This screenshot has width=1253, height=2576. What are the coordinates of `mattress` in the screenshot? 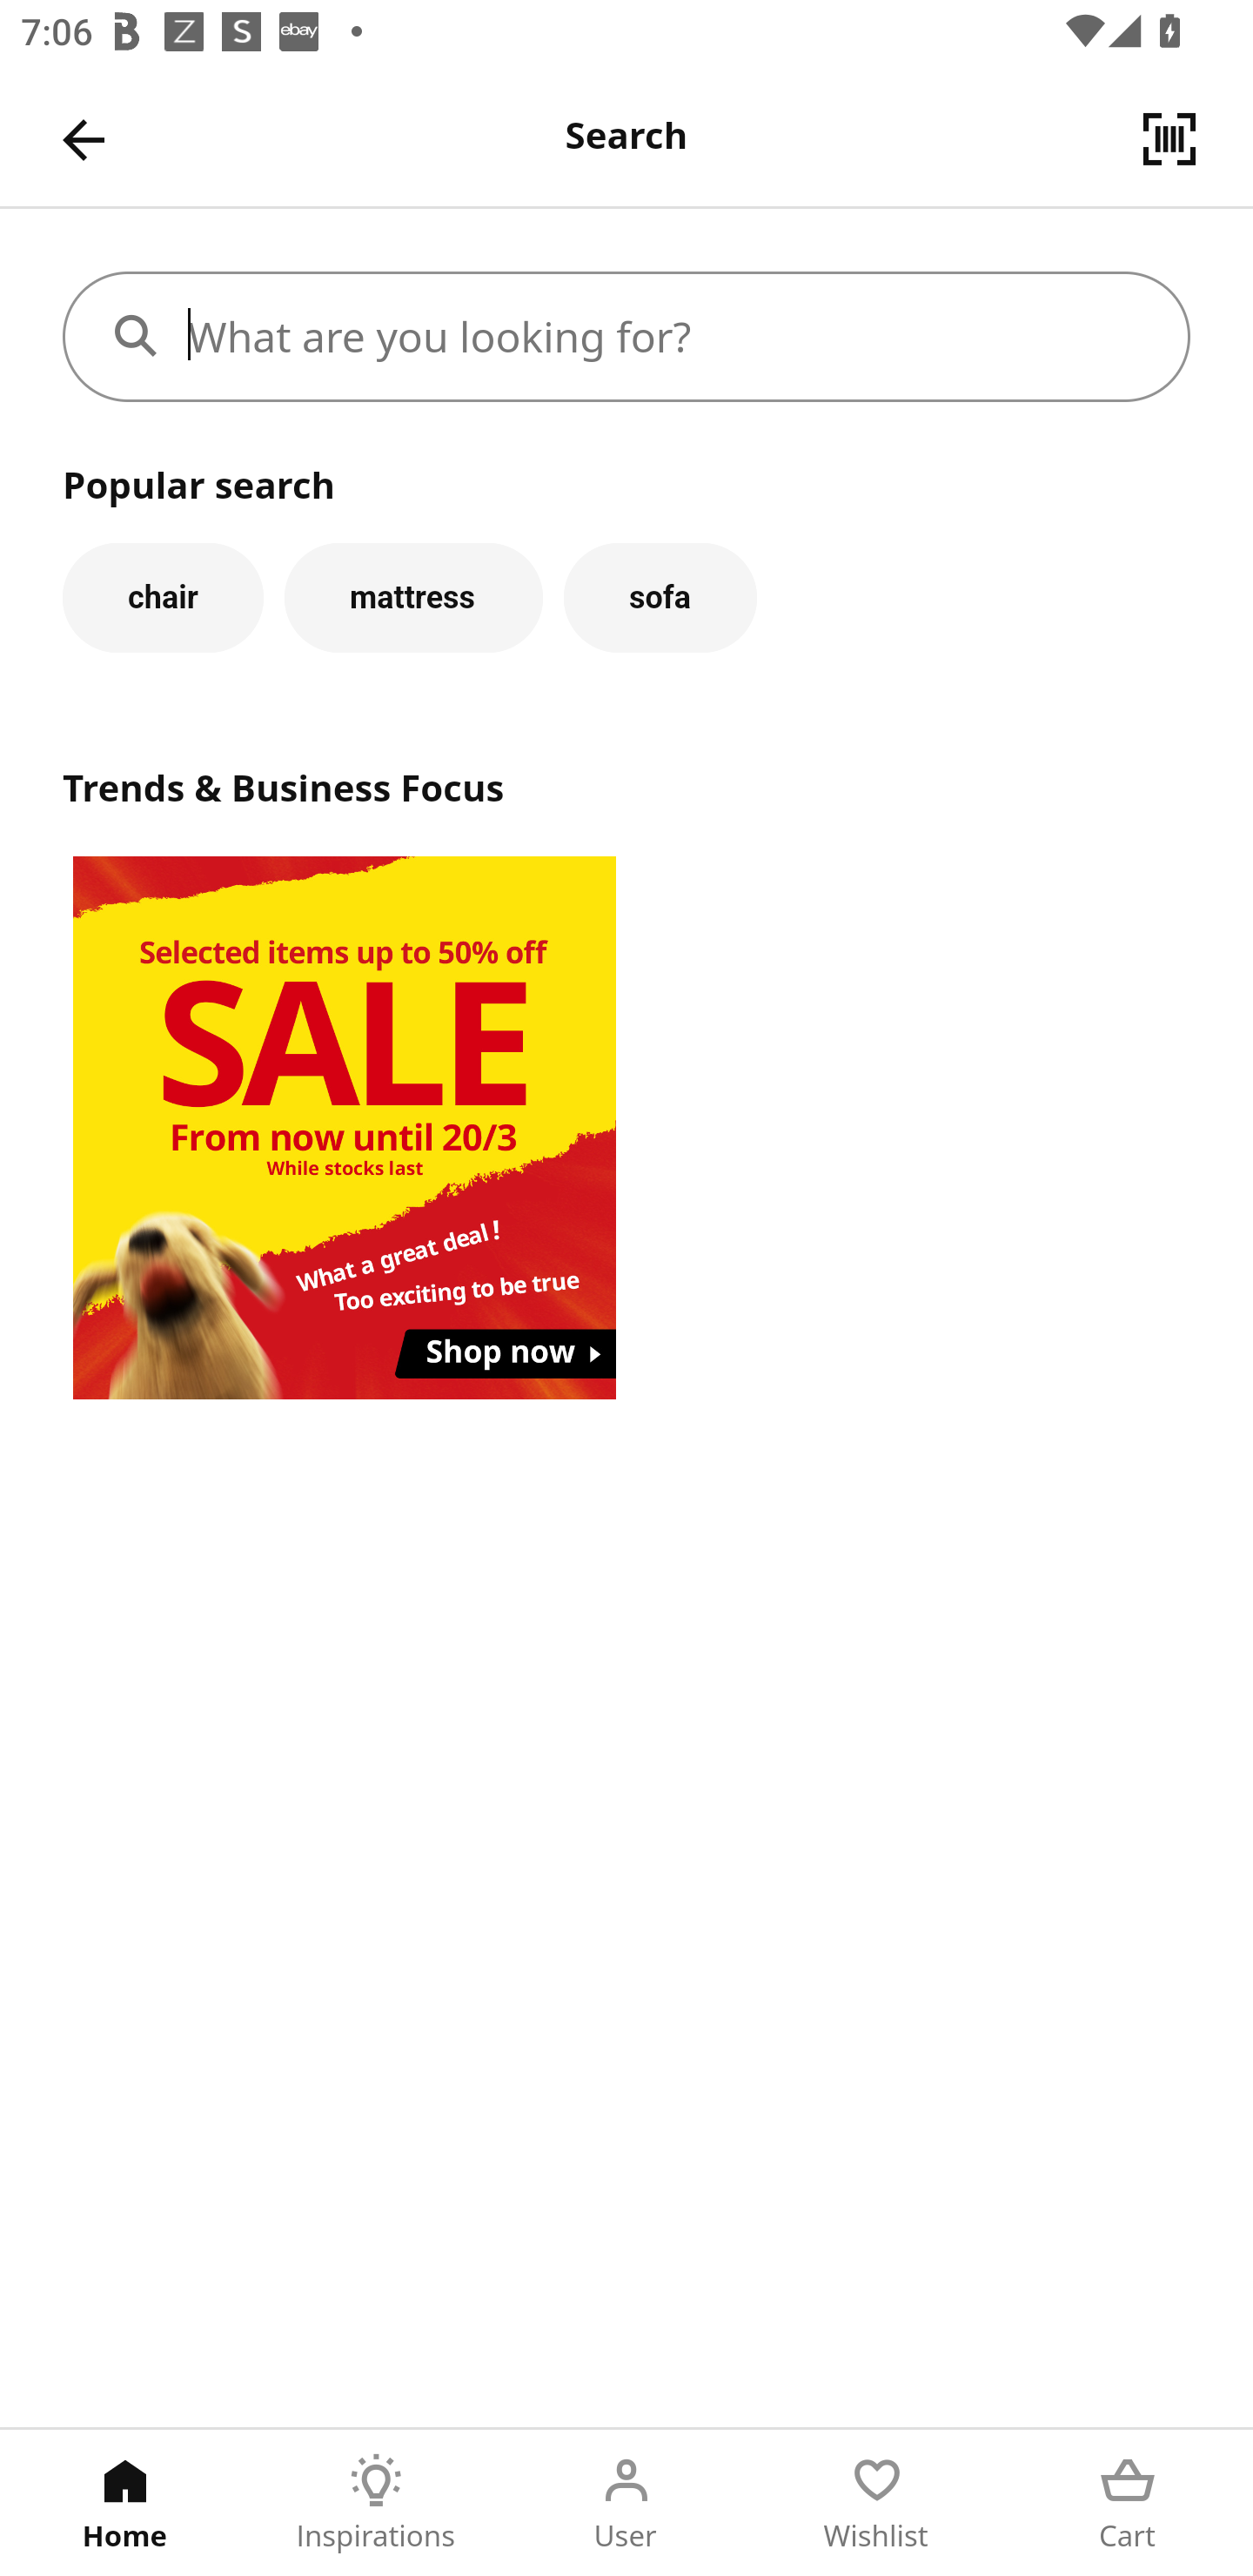 It's located at (412, 597).